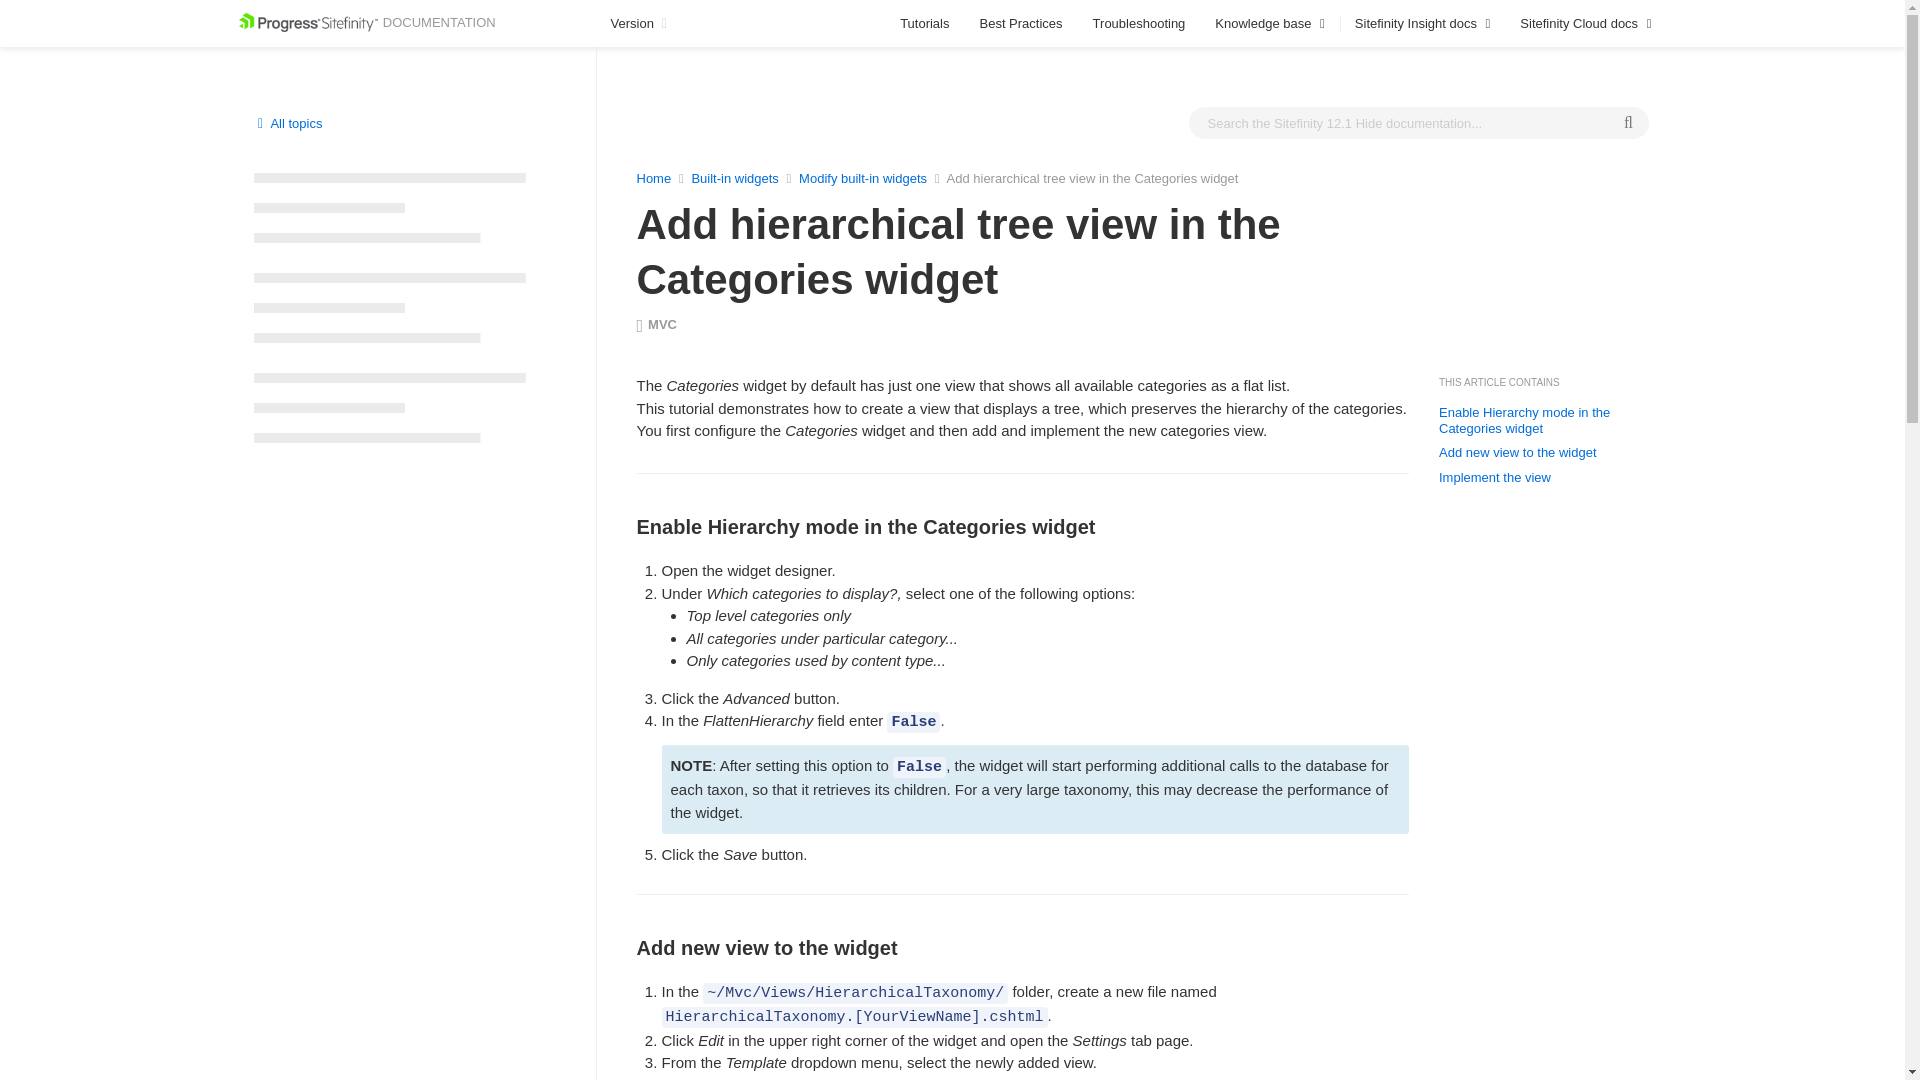  What do you see at coordinates (864, 178) in the screenshot?
I see `Modify built-in widgets` at bounding box center [864, 178].